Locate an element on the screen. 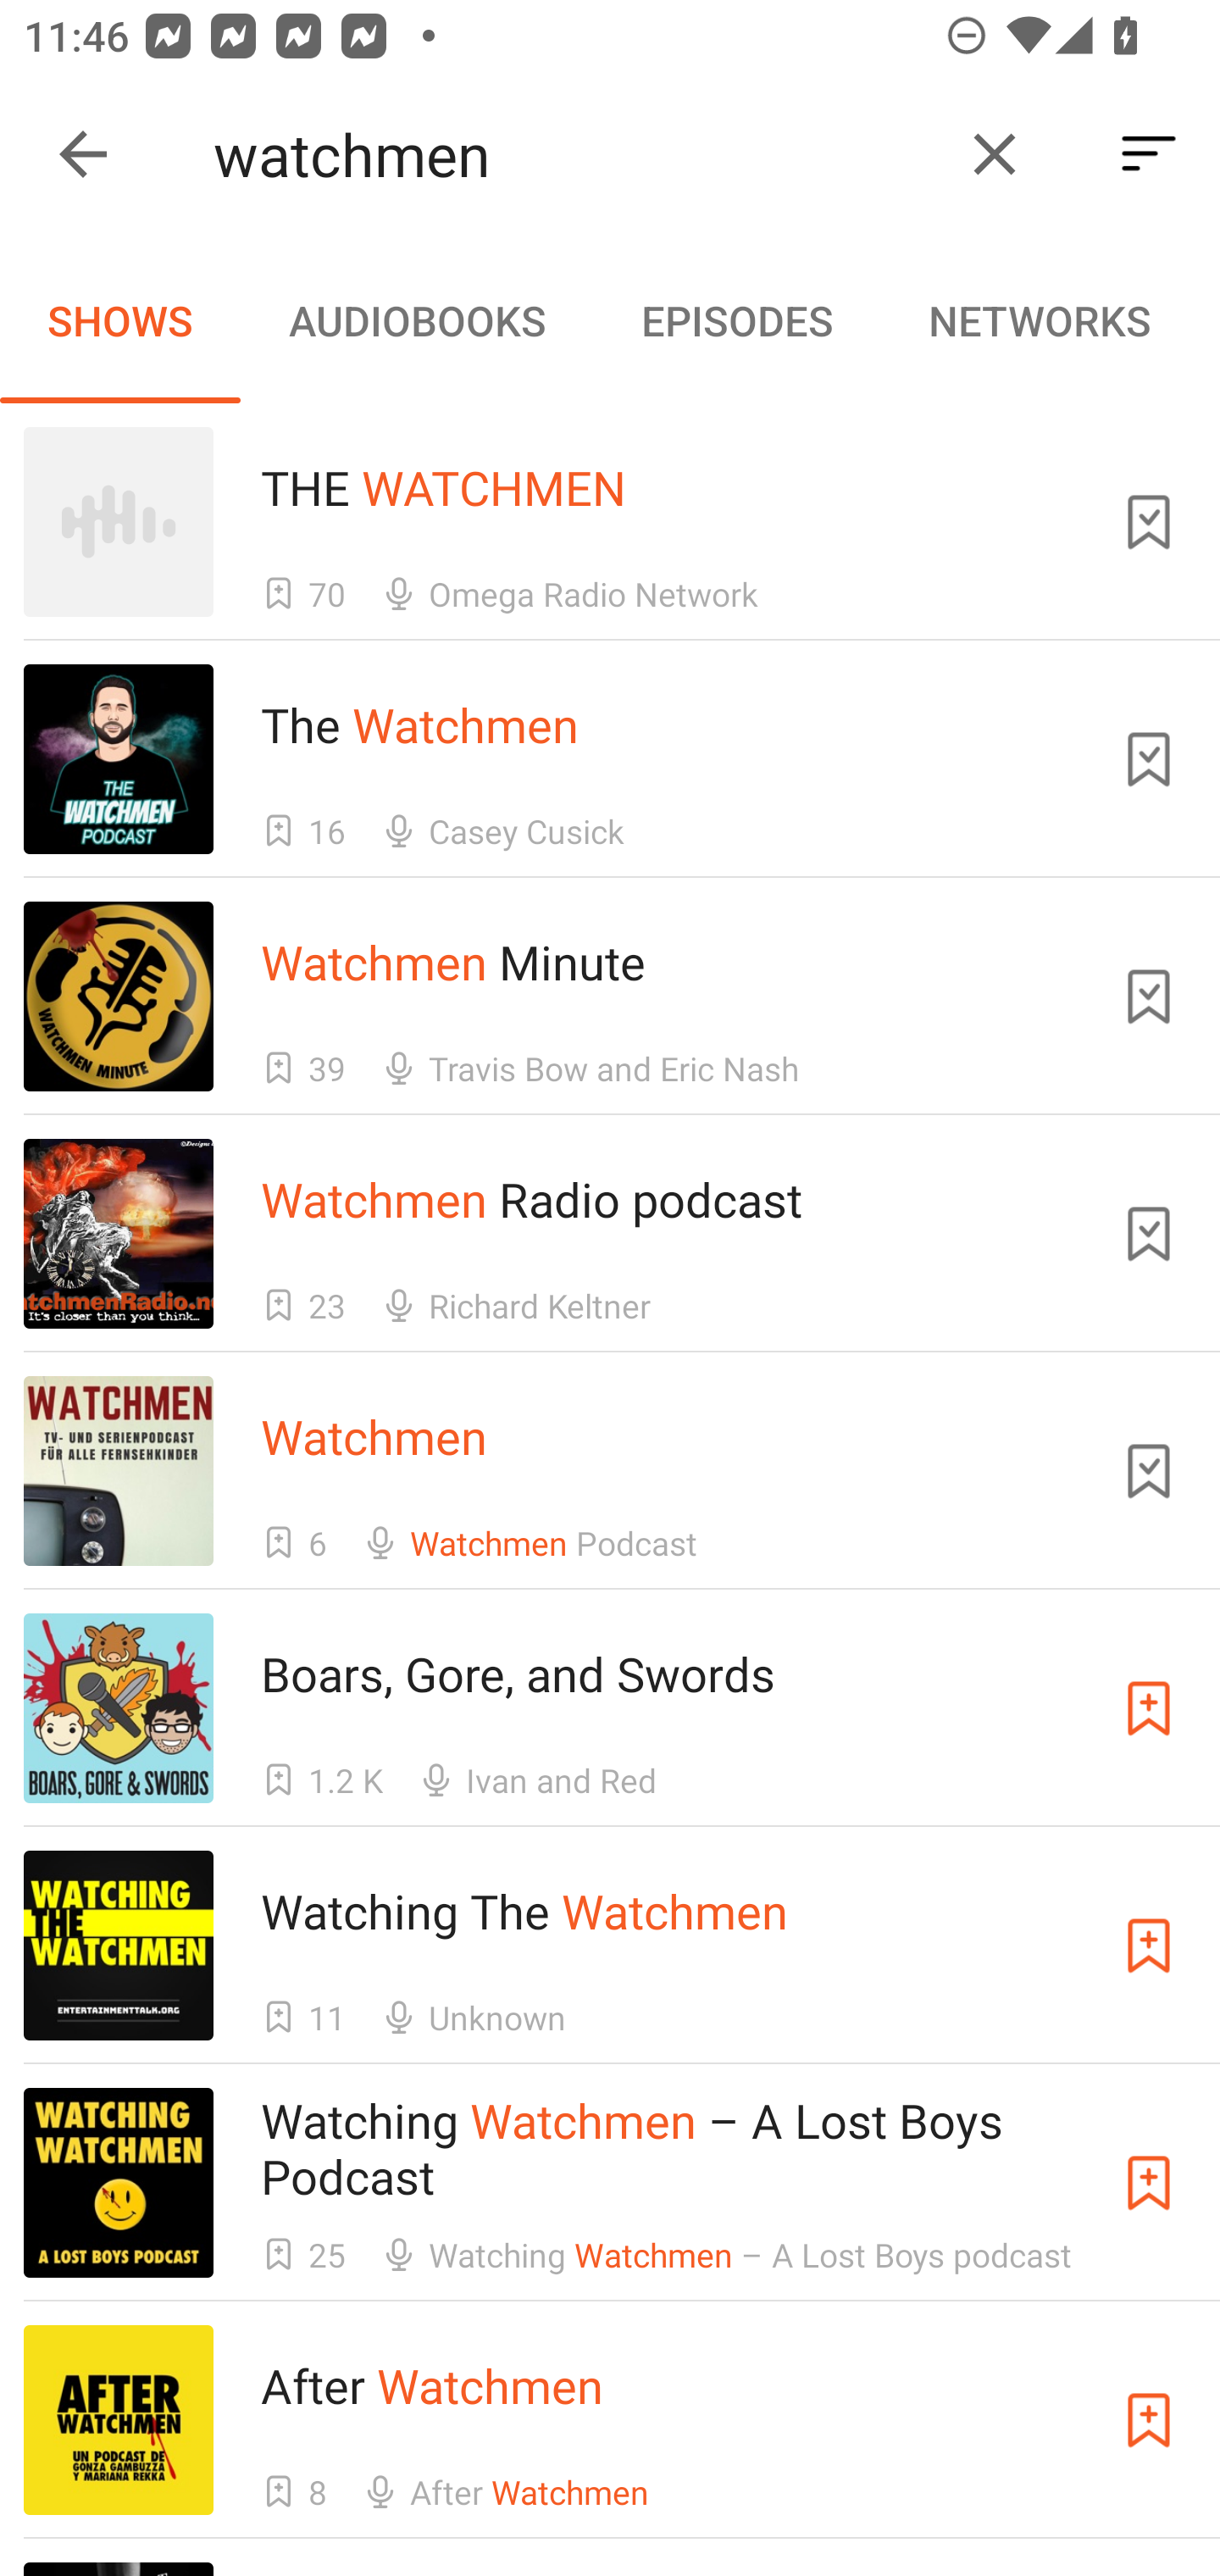 Image resolution: width=1220 pixels, height=2576 pixels. Subscribe is located at coordinates (1149, 1944).